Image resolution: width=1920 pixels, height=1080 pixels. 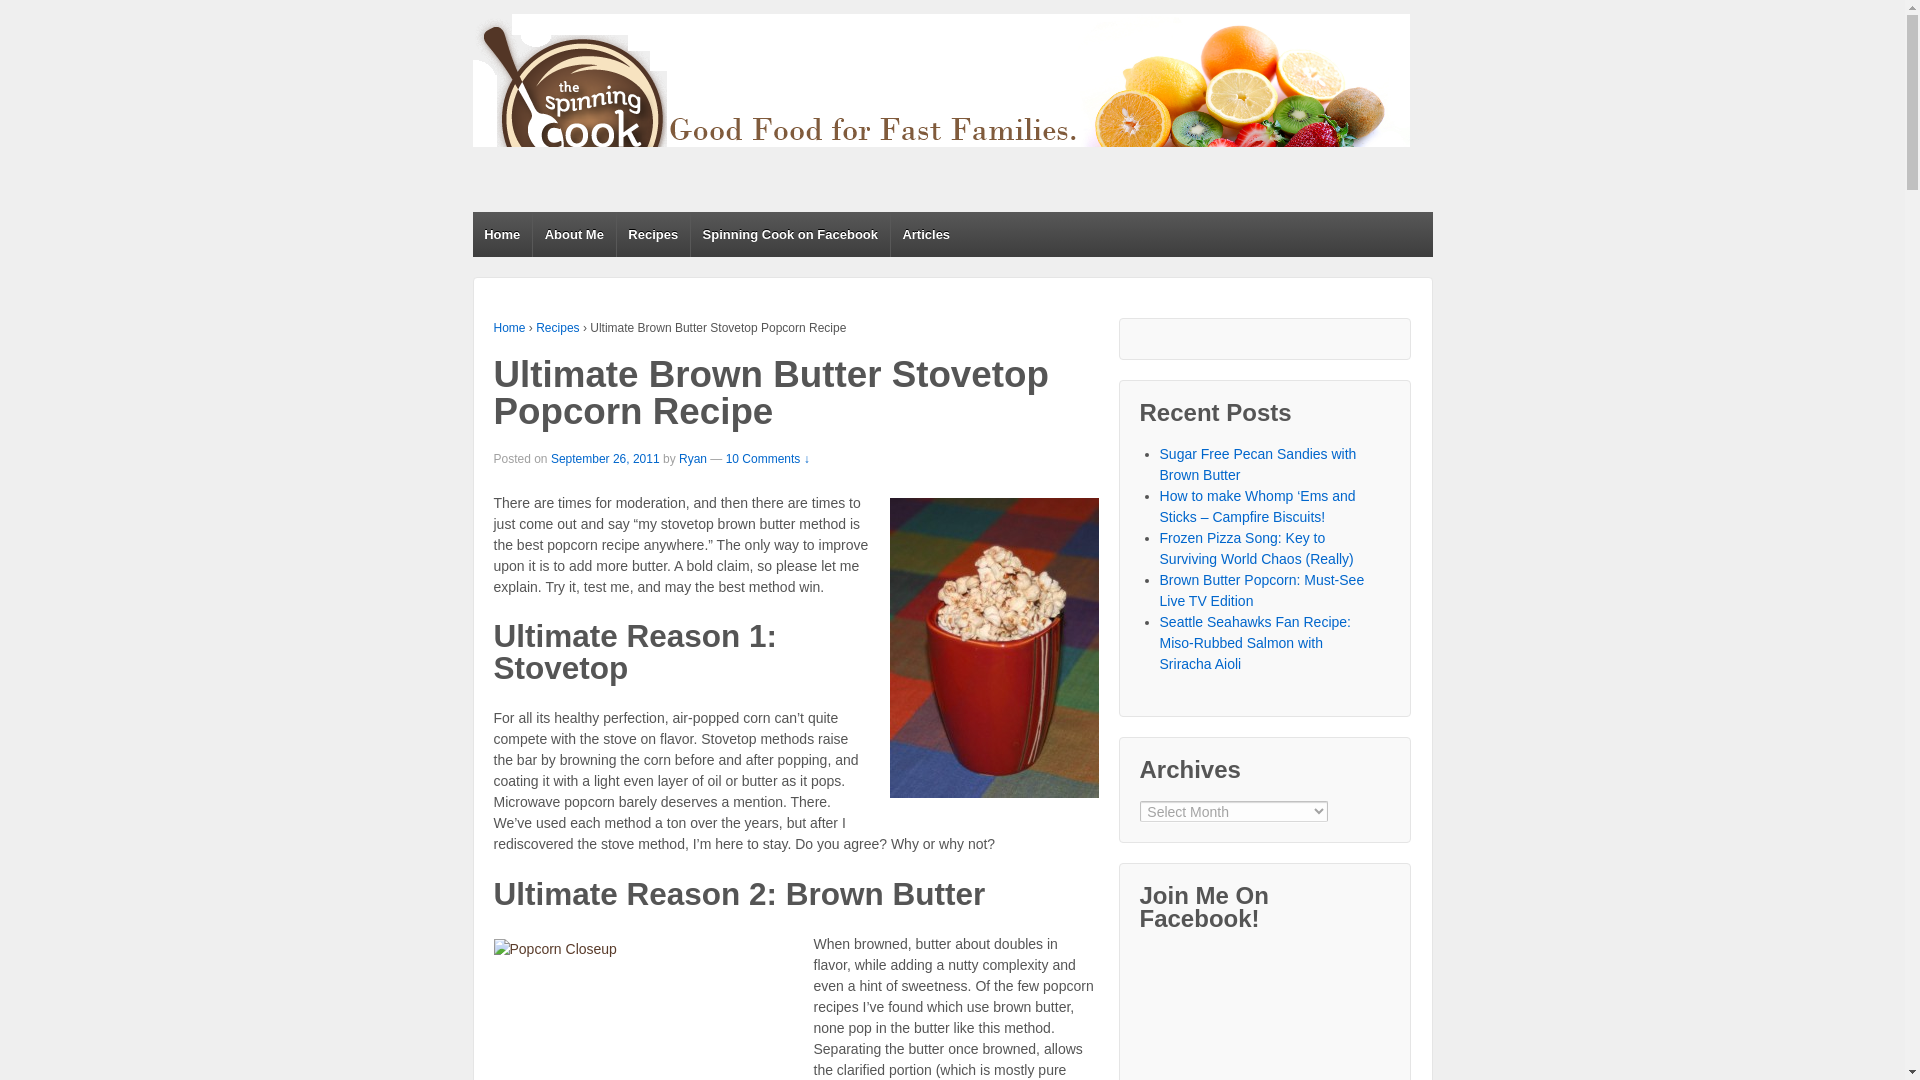 I want to click on Brown Butter Popcorn Closeup, so click(x=644, y=1009).